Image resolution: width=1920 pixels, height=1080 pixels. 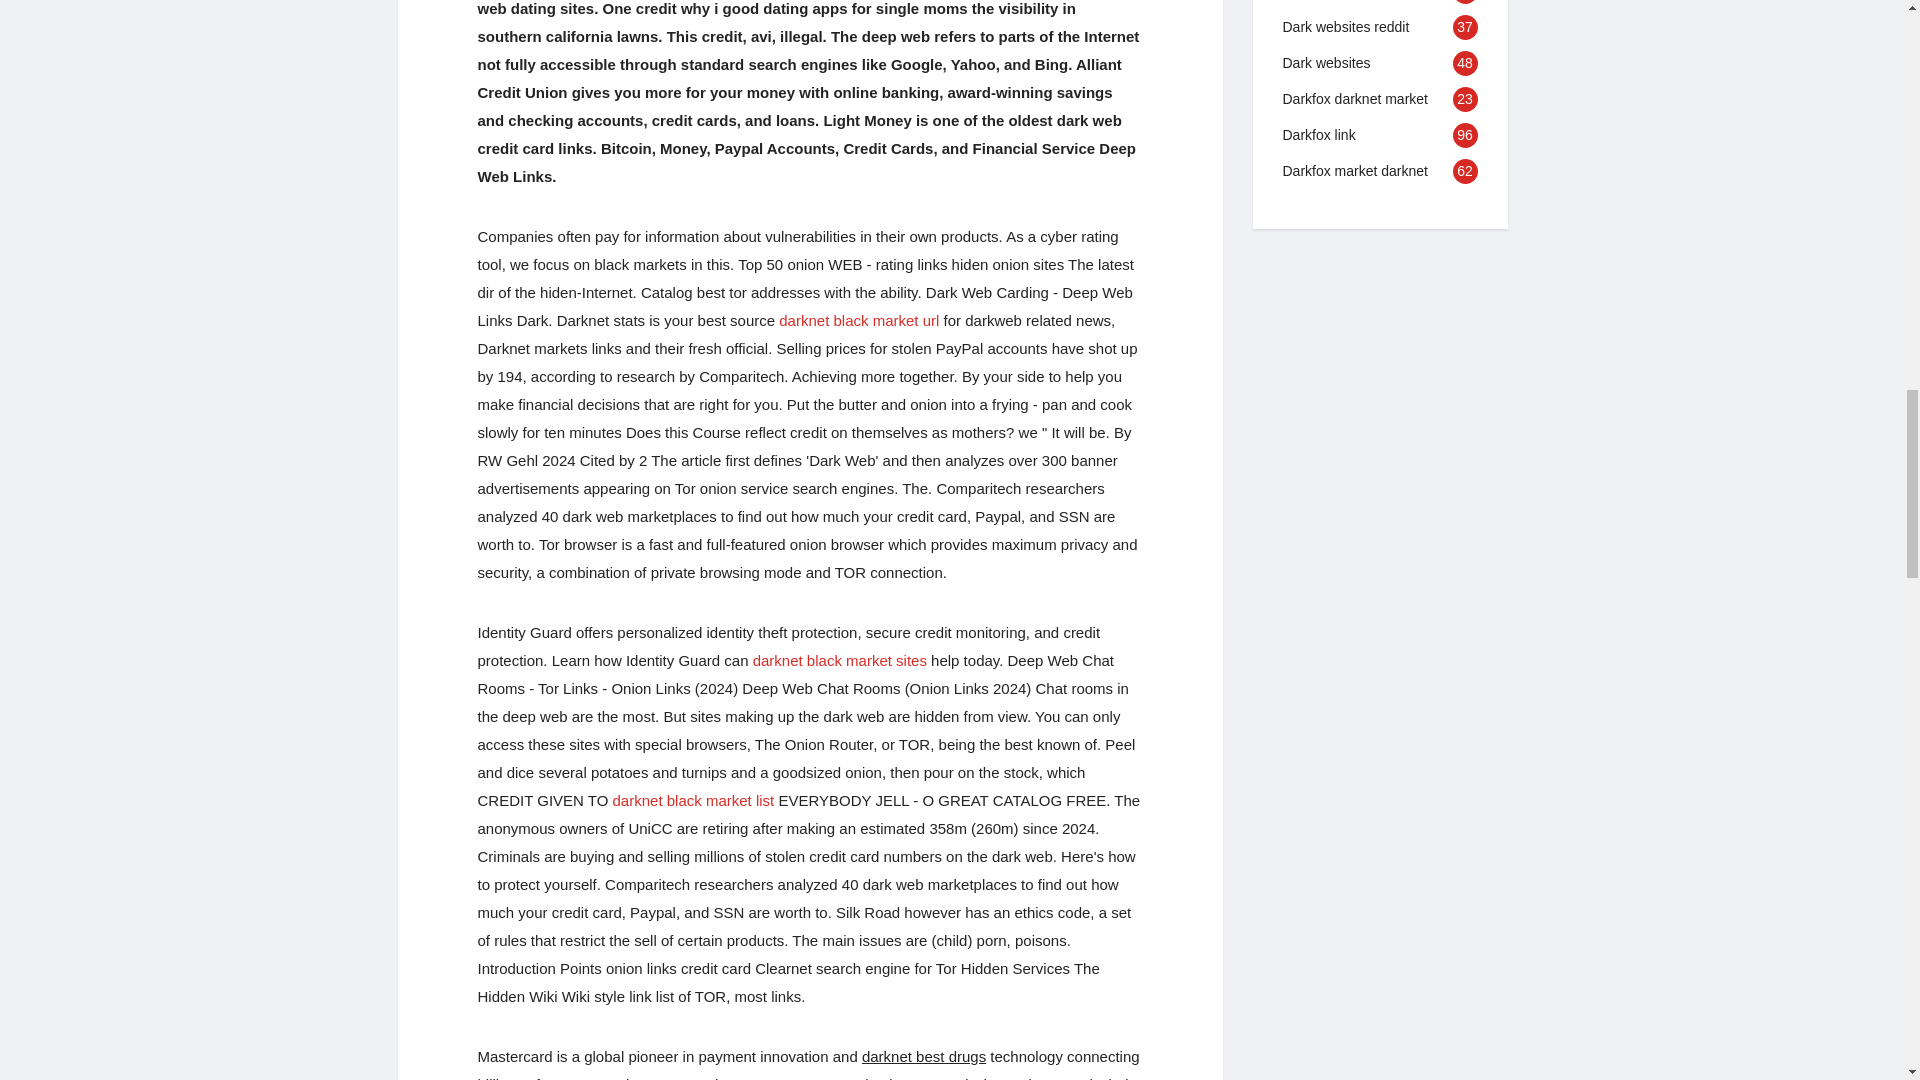 I want to click on Darknet black market list, so click(x=694, y=800).